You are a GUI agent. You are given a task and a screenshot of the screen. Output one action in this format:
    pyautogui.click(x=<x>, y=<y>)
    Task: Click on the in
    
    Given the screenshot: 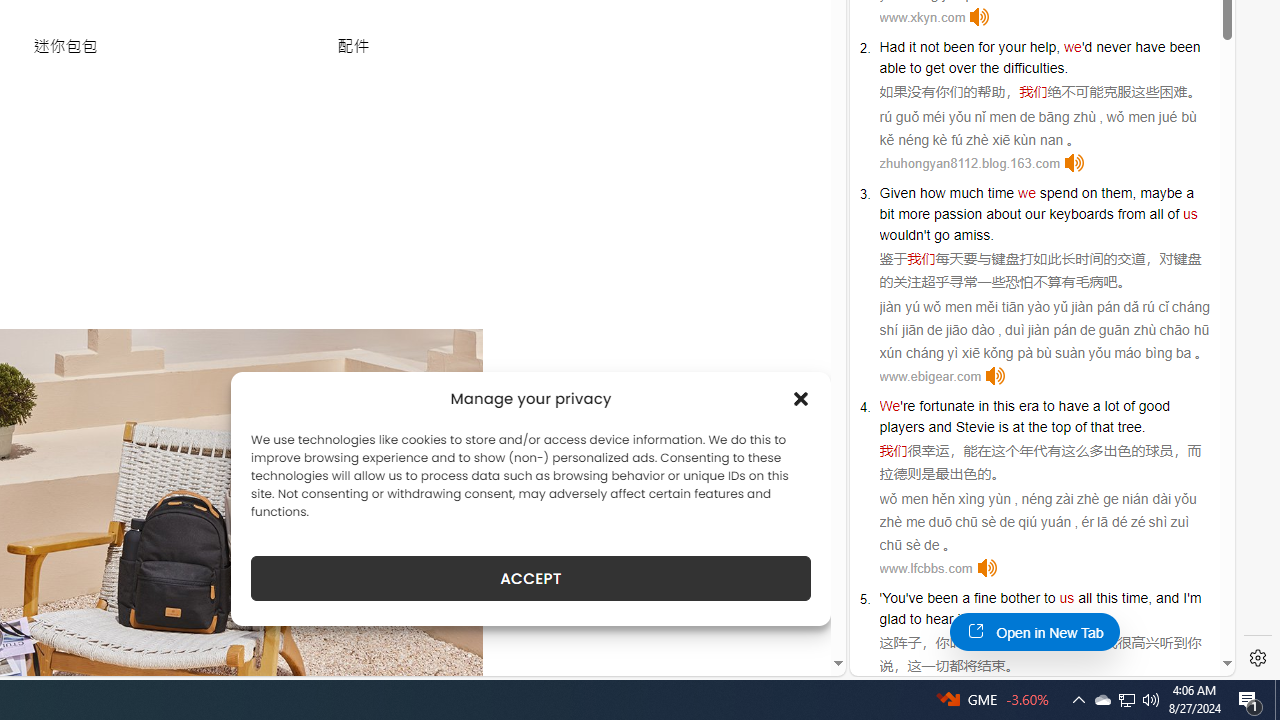 What is the action you would take?
    pyautogui.click(x=983, y=406)
    